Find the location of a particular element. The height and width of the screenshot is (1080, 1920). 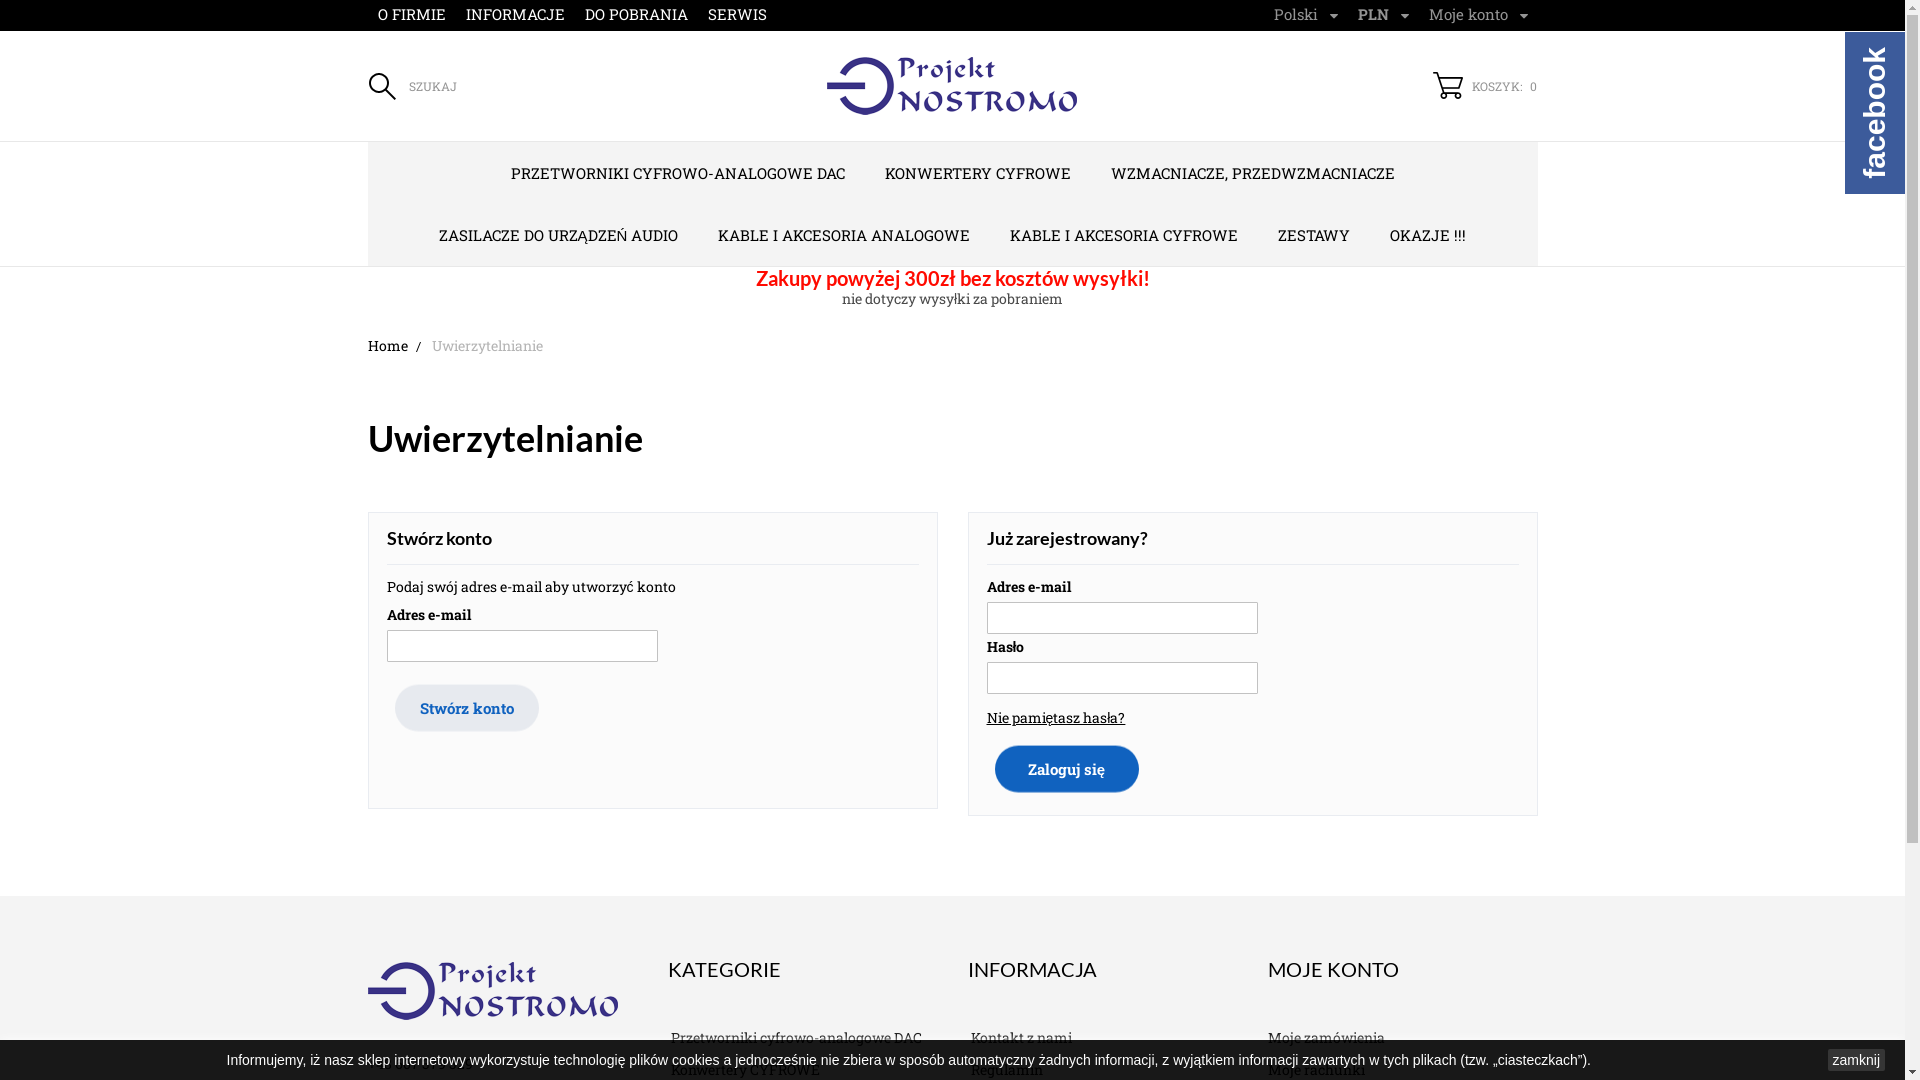

KONWERTERY CYFROWE is located at coordinates (977, 173).